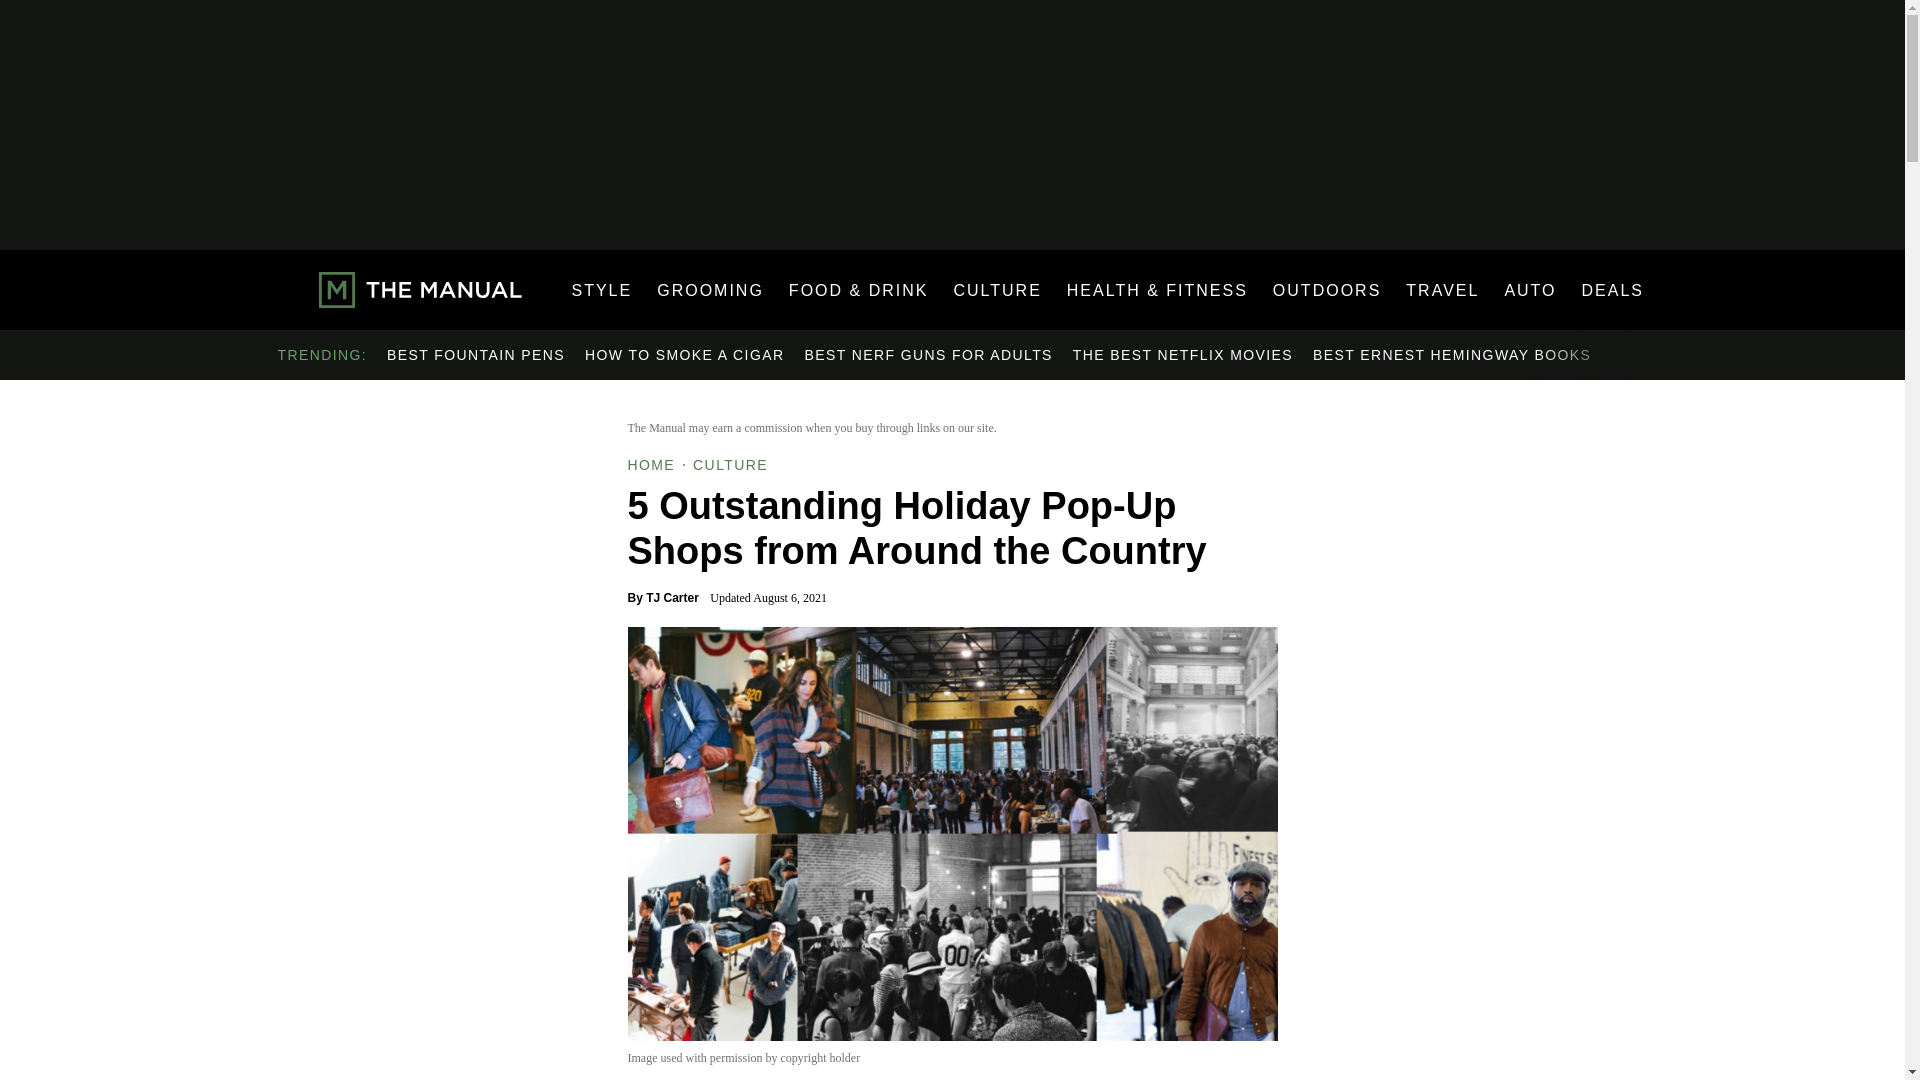 This screenshot has width=1920, height=1080. What do you see at coordinates (710, 290) in the screenshot?
I see `GROOMING` at bounding box center [710, 290].